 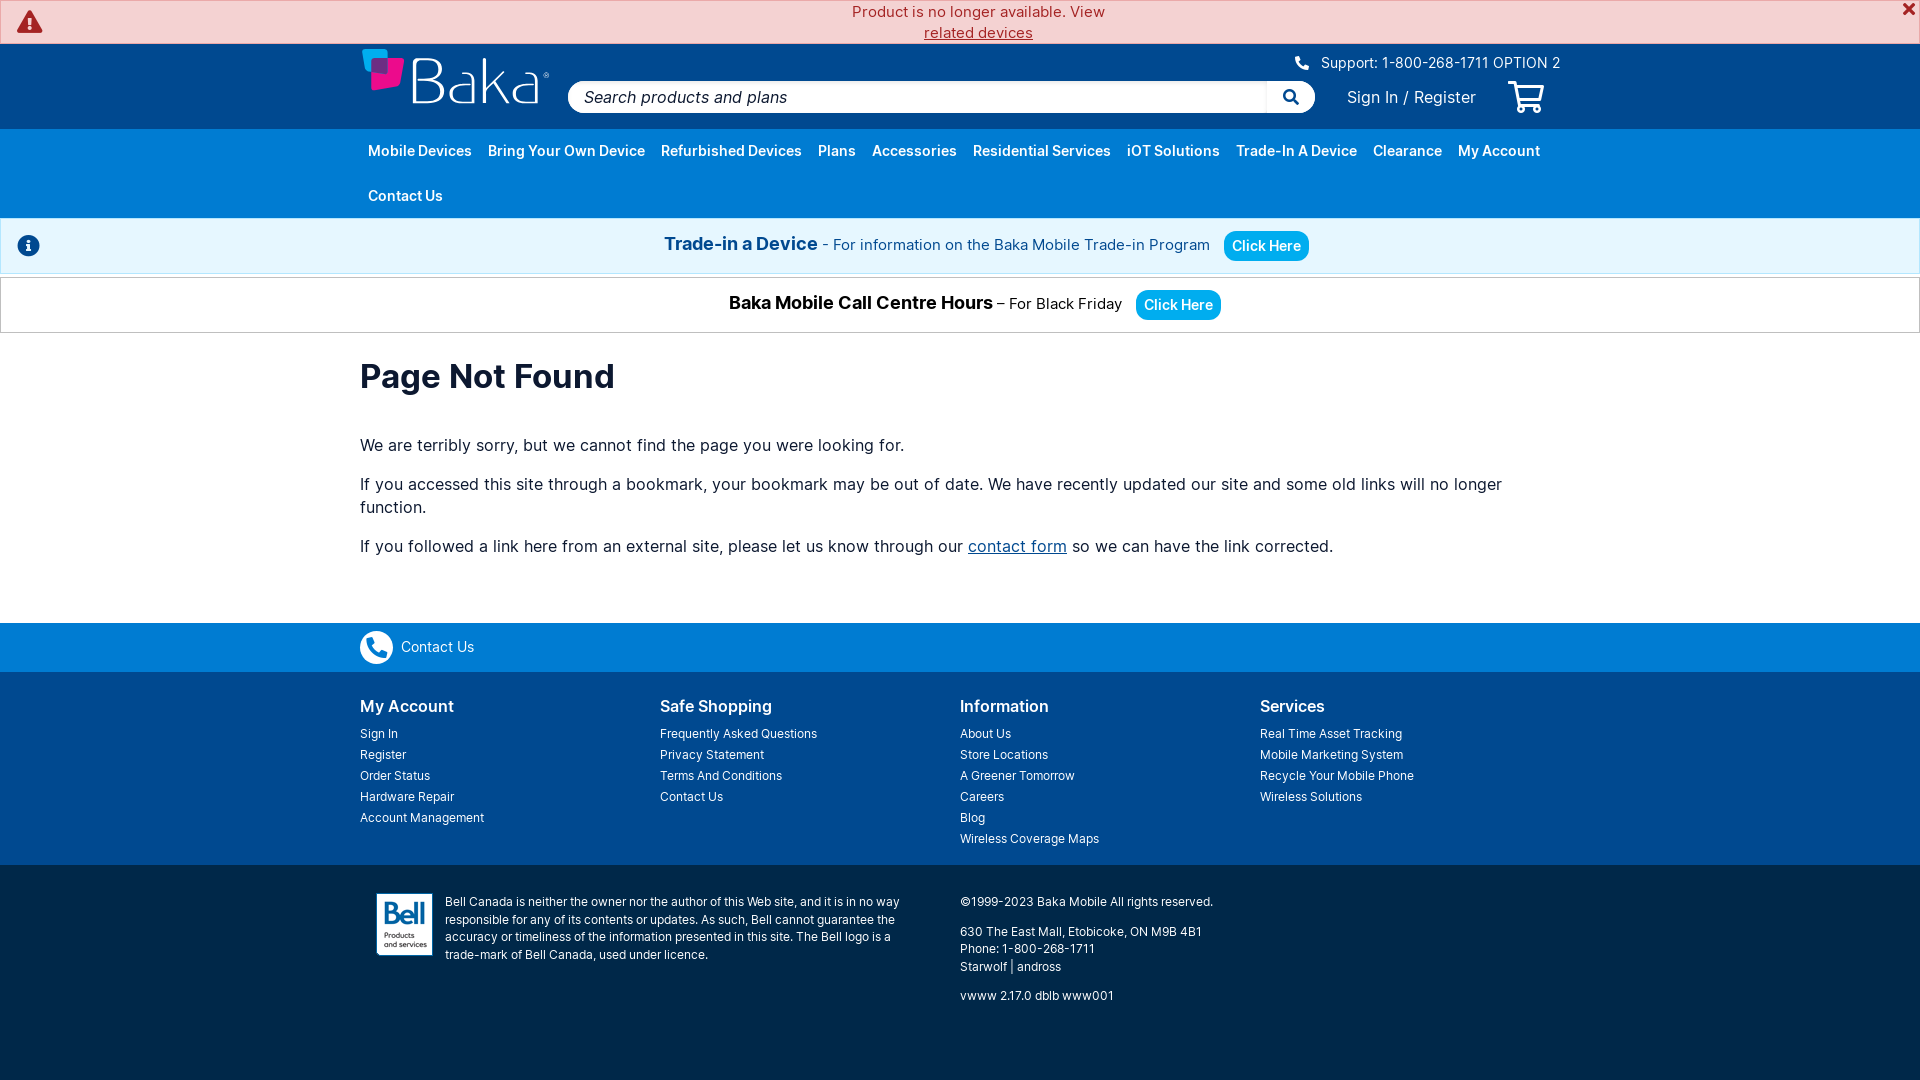 What do you see at coordinates (1410, 796) in the screenshot?
I see `Wireless Solutions` at bounding box center [1410, 796].